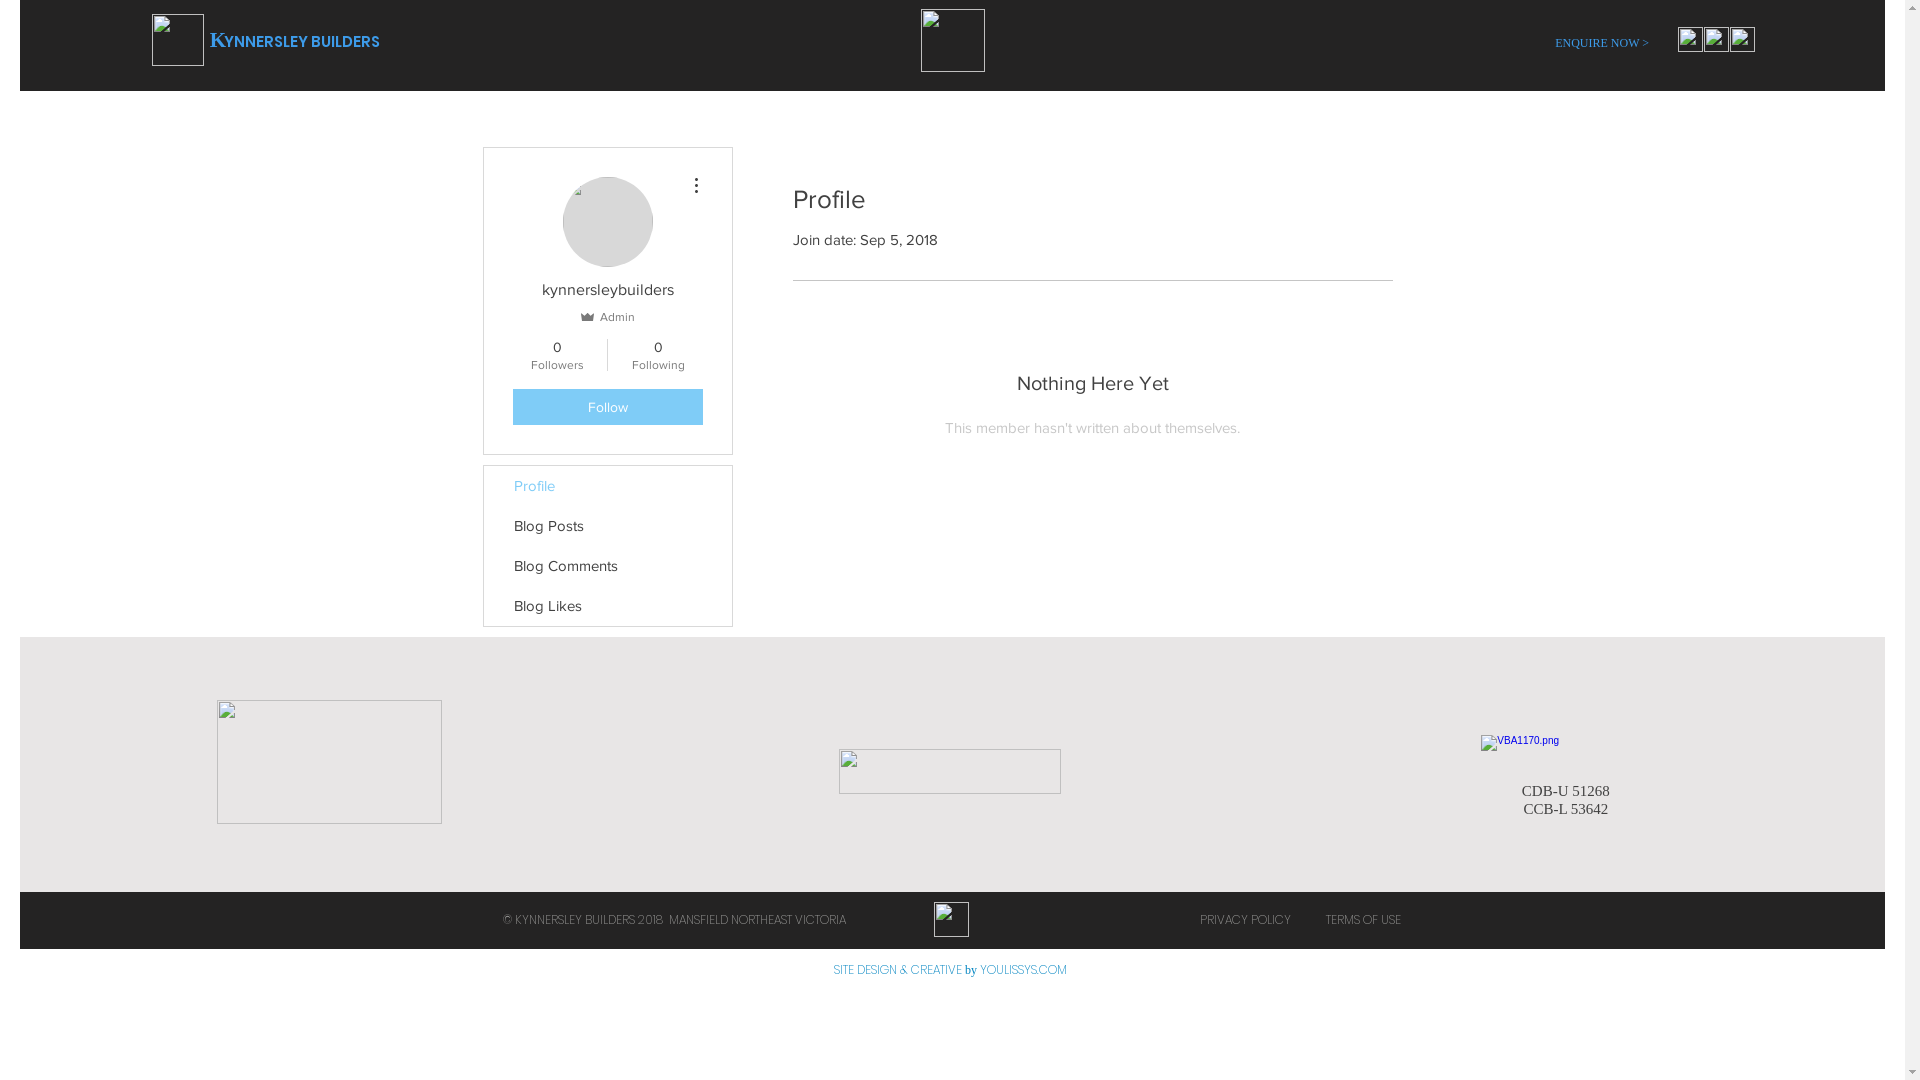  What do you see at coordinates (608, 566) in the screenshot?
I see `Blog Comments` at bounding box center [608, 566].